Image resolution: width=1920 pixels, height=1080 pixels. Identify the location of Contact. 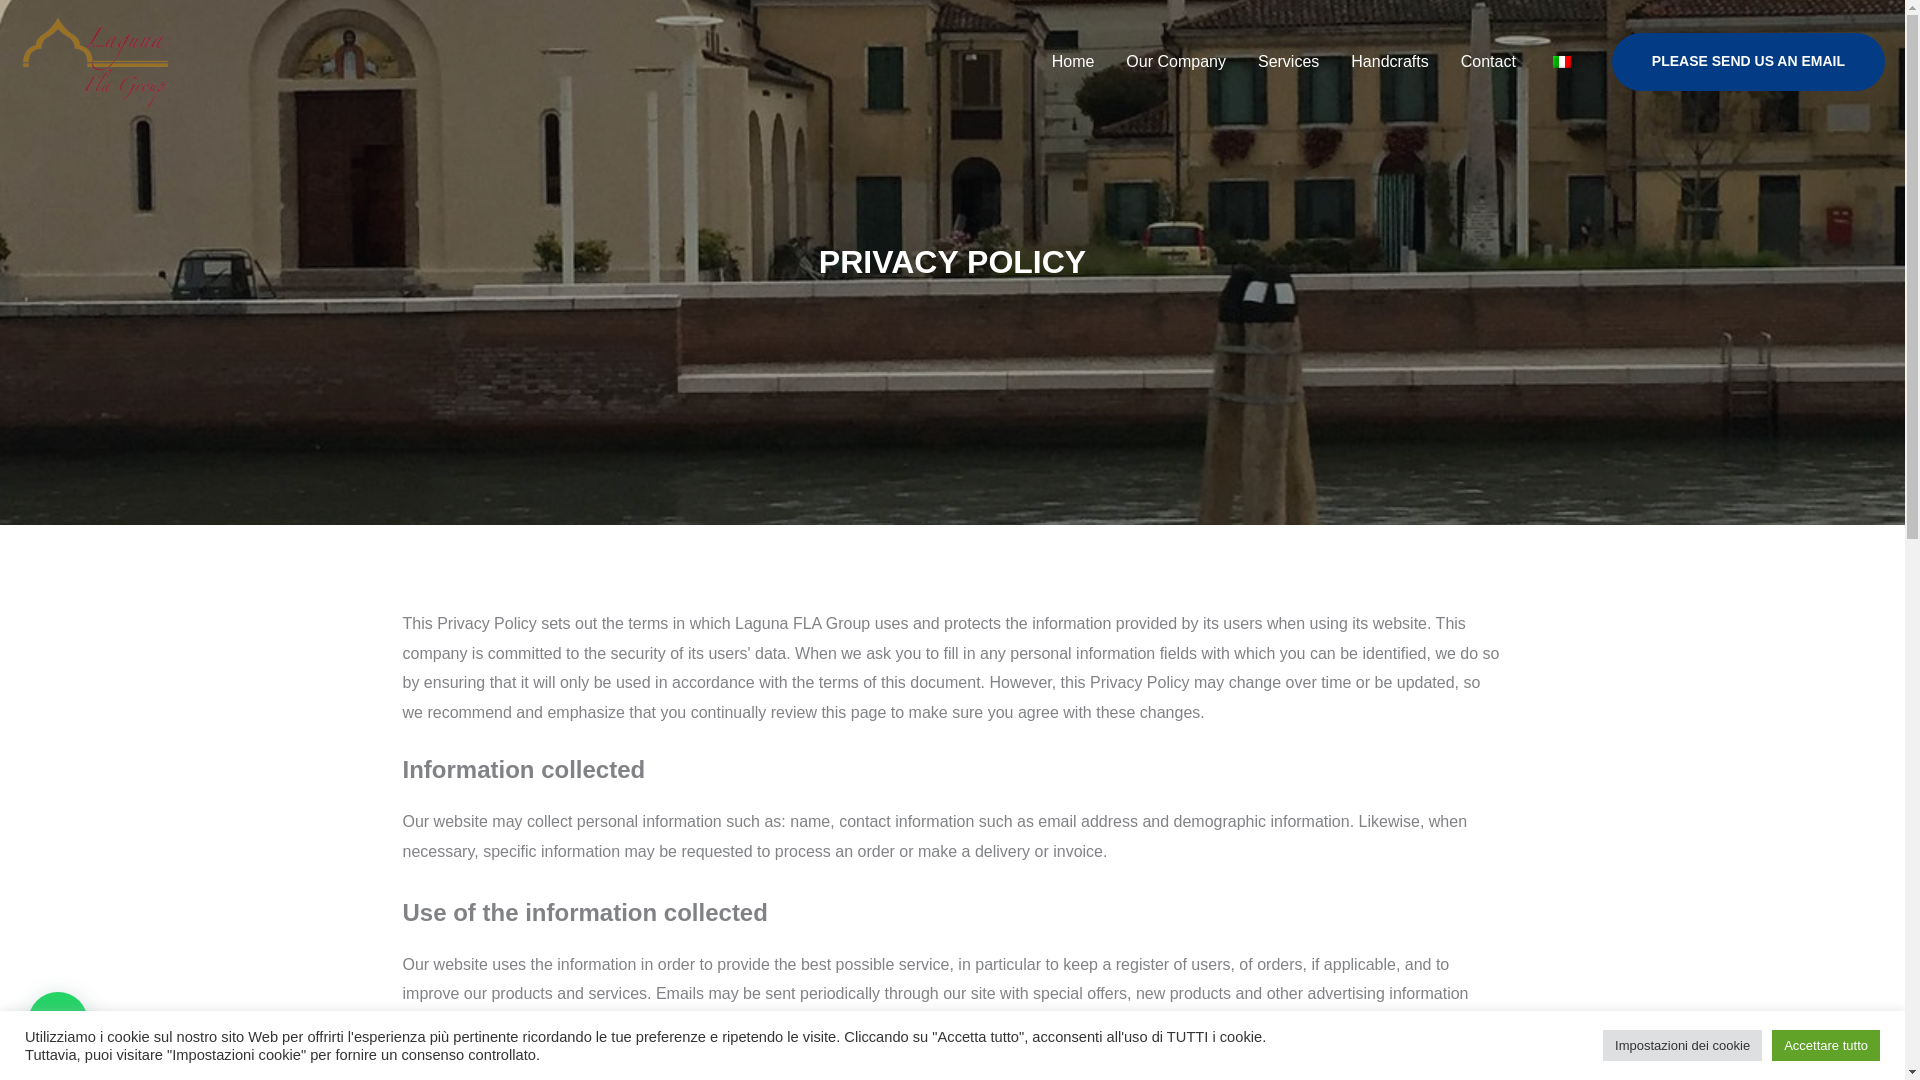
(1488, 62).